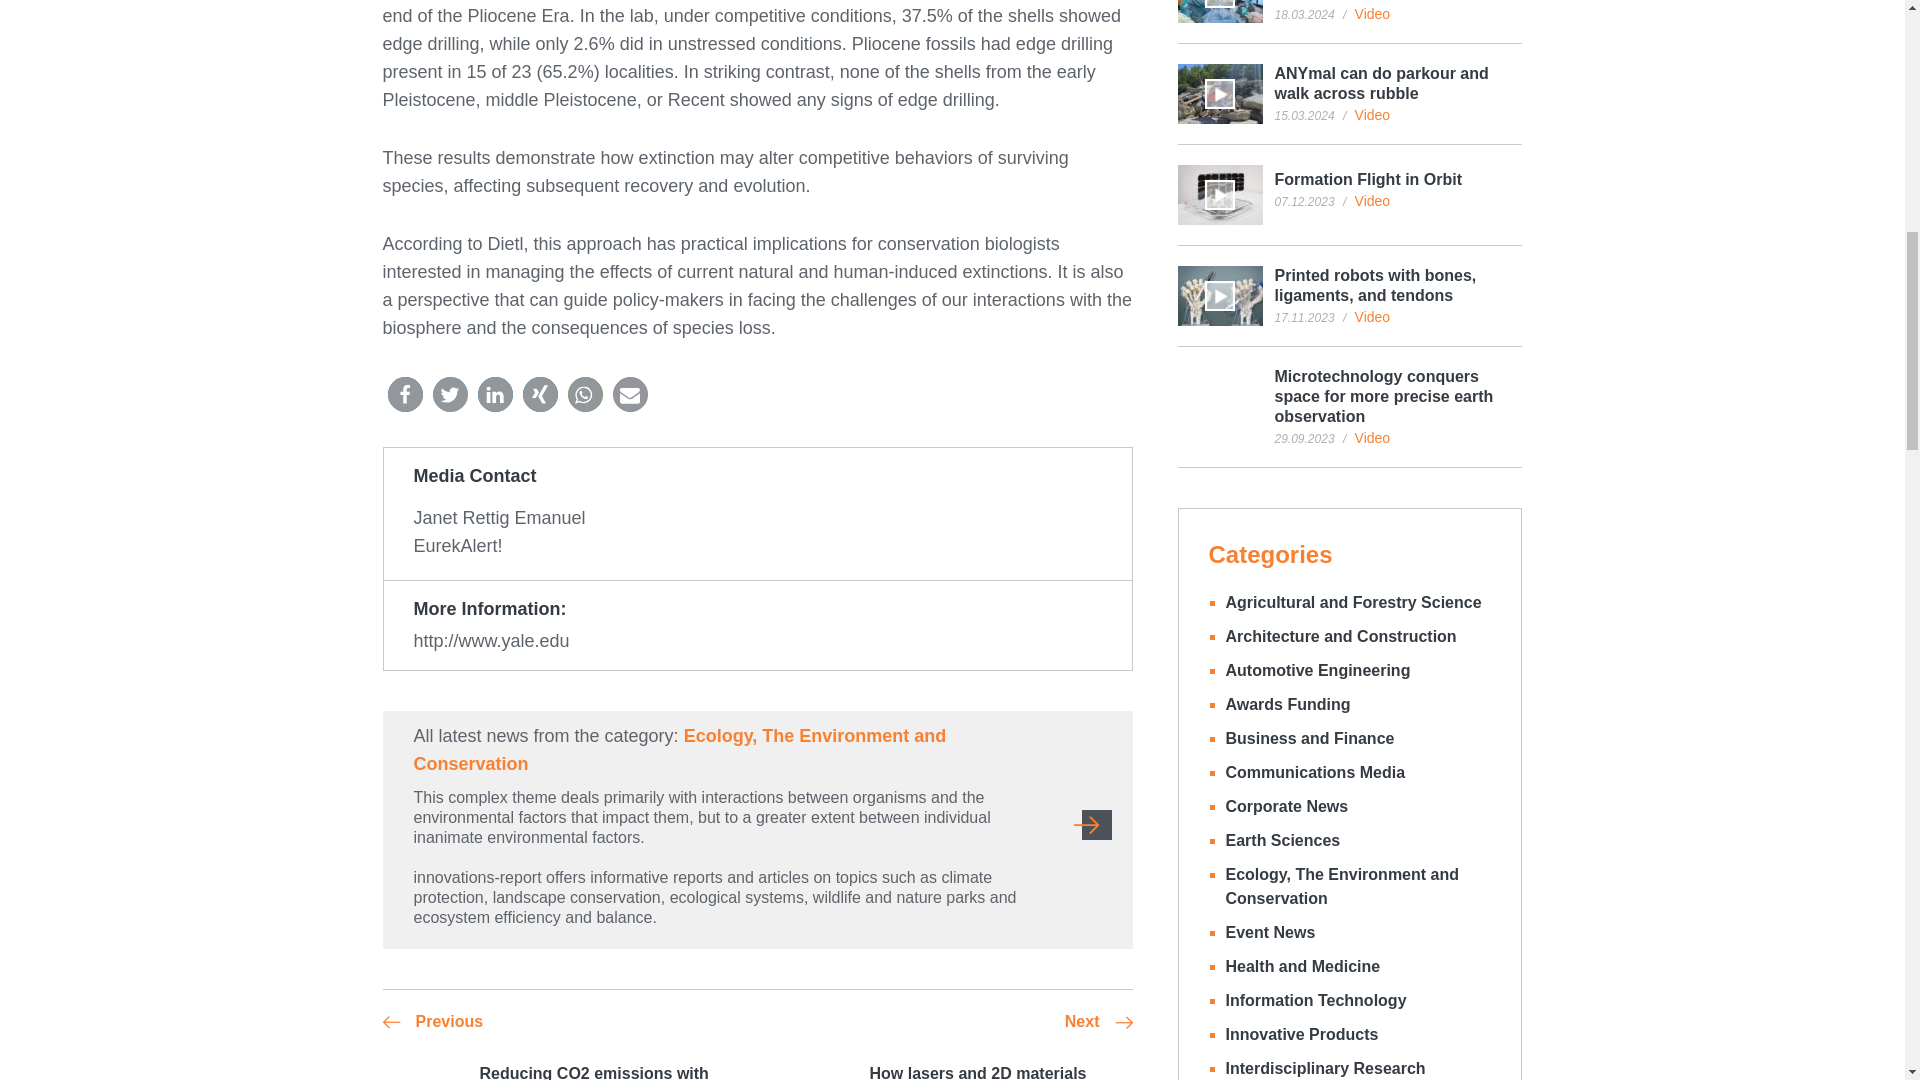 Image resolution: width=1920 pixels, height=1080 pixels. Describe the element at coordinates (585, 394) in the screenshot. I see `Share on Whatsapp` at that location.